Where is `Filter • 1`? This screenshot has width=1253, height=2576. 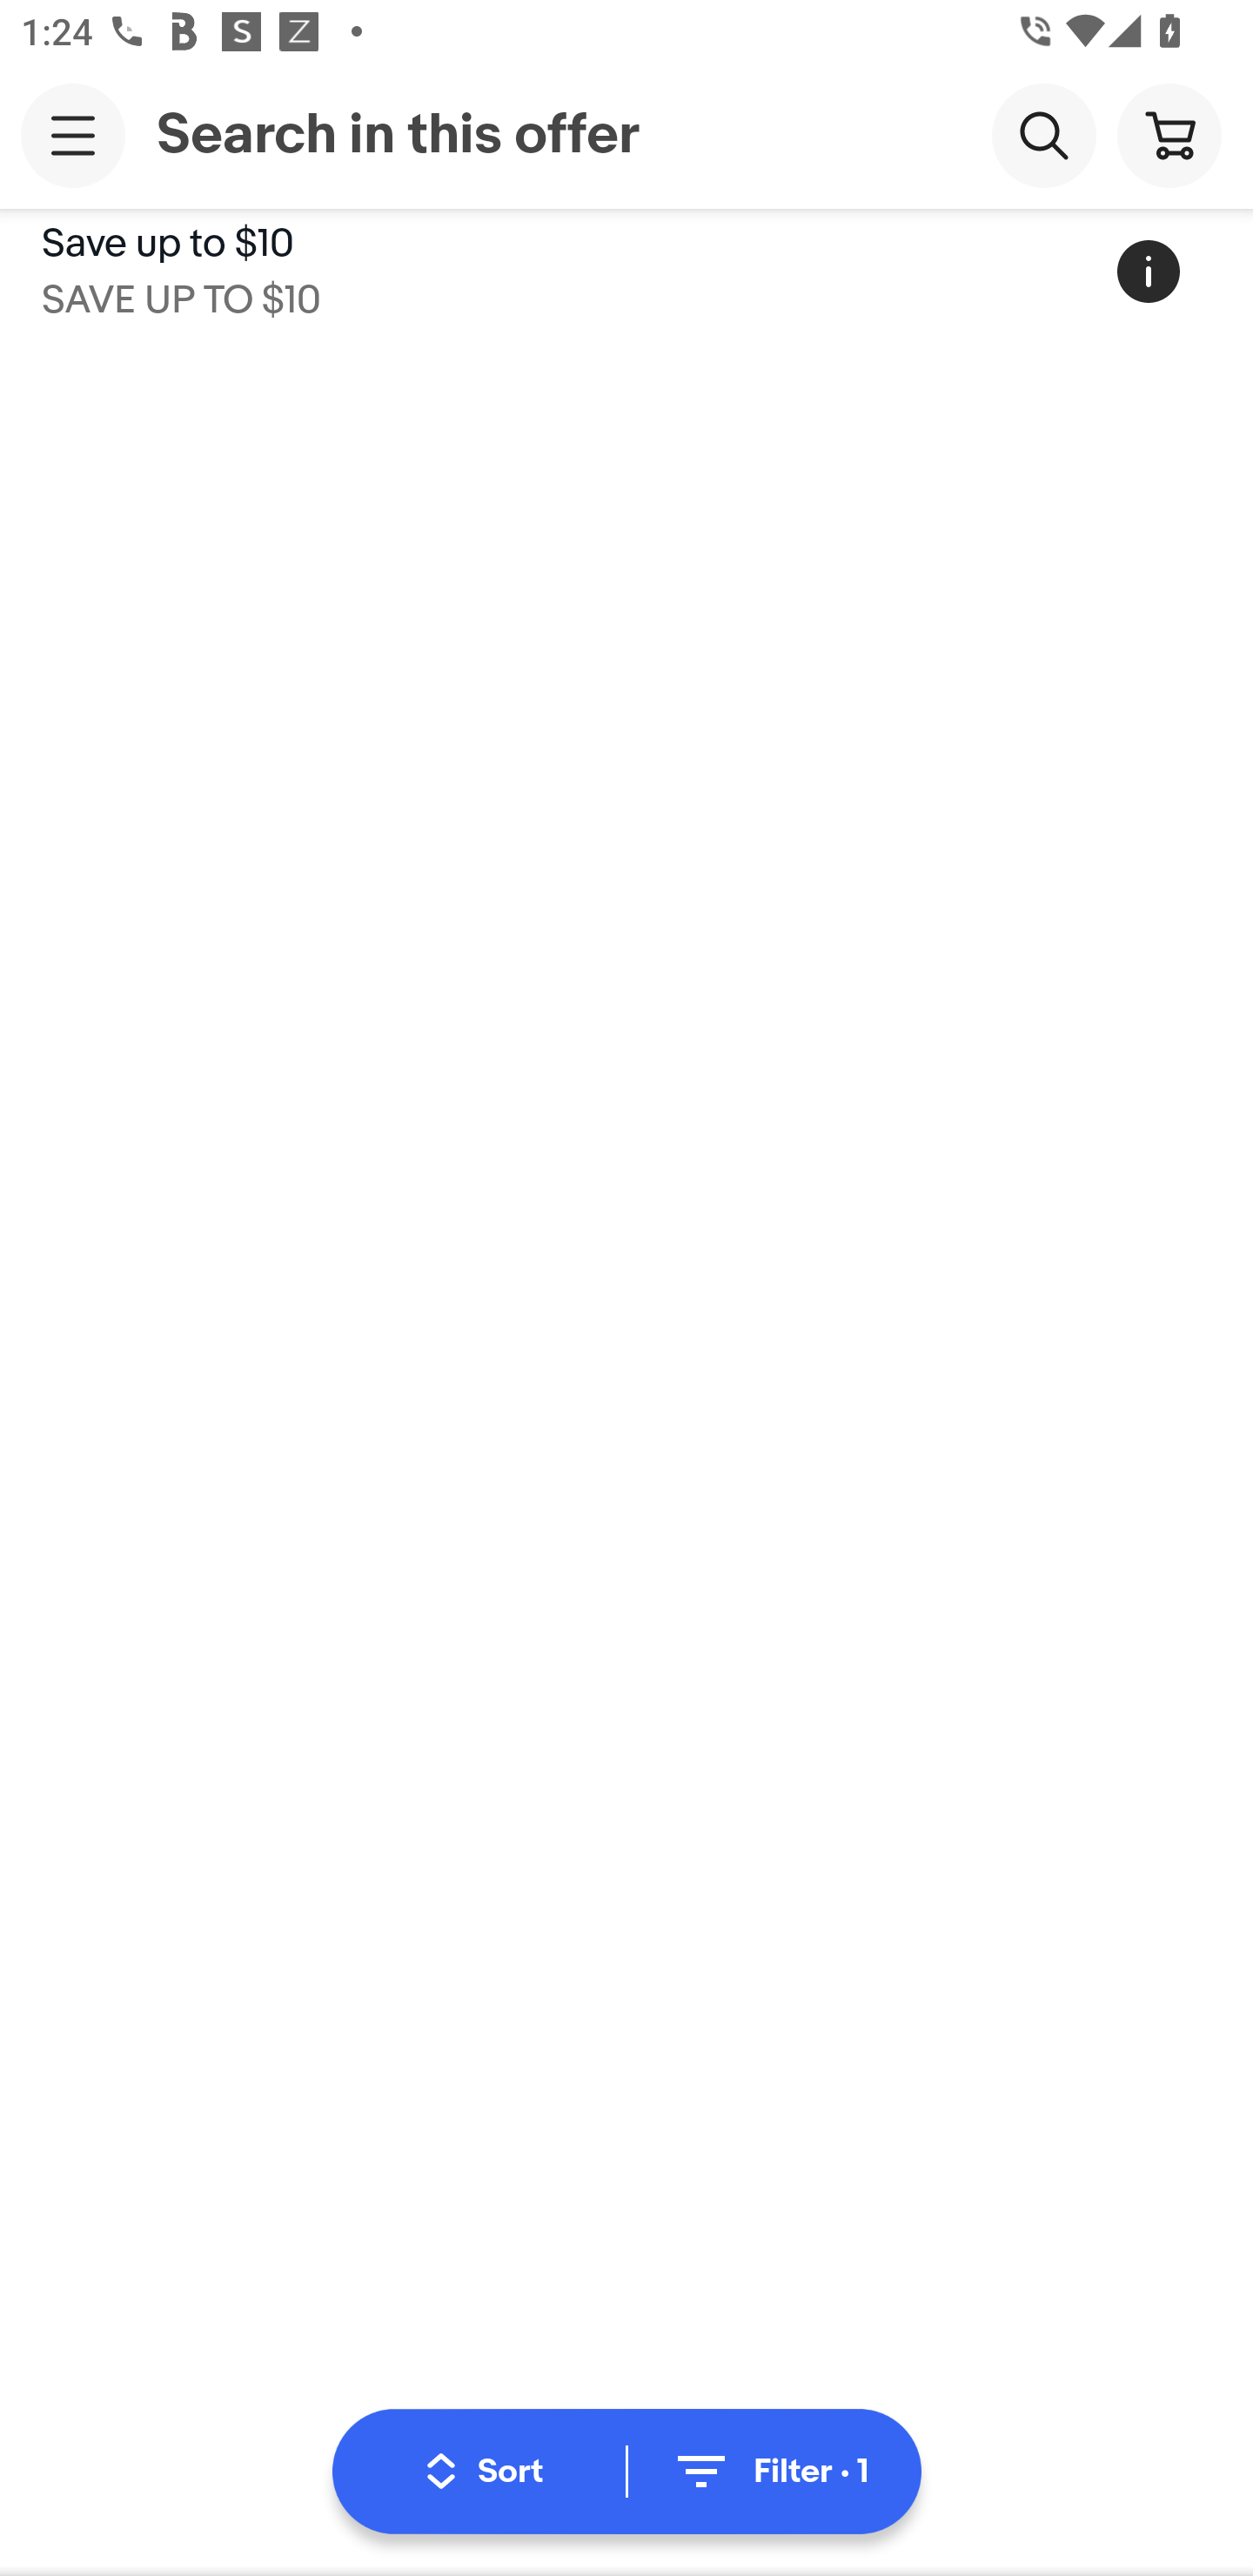
Filter • 1 is located at coordinates (769, 2472).